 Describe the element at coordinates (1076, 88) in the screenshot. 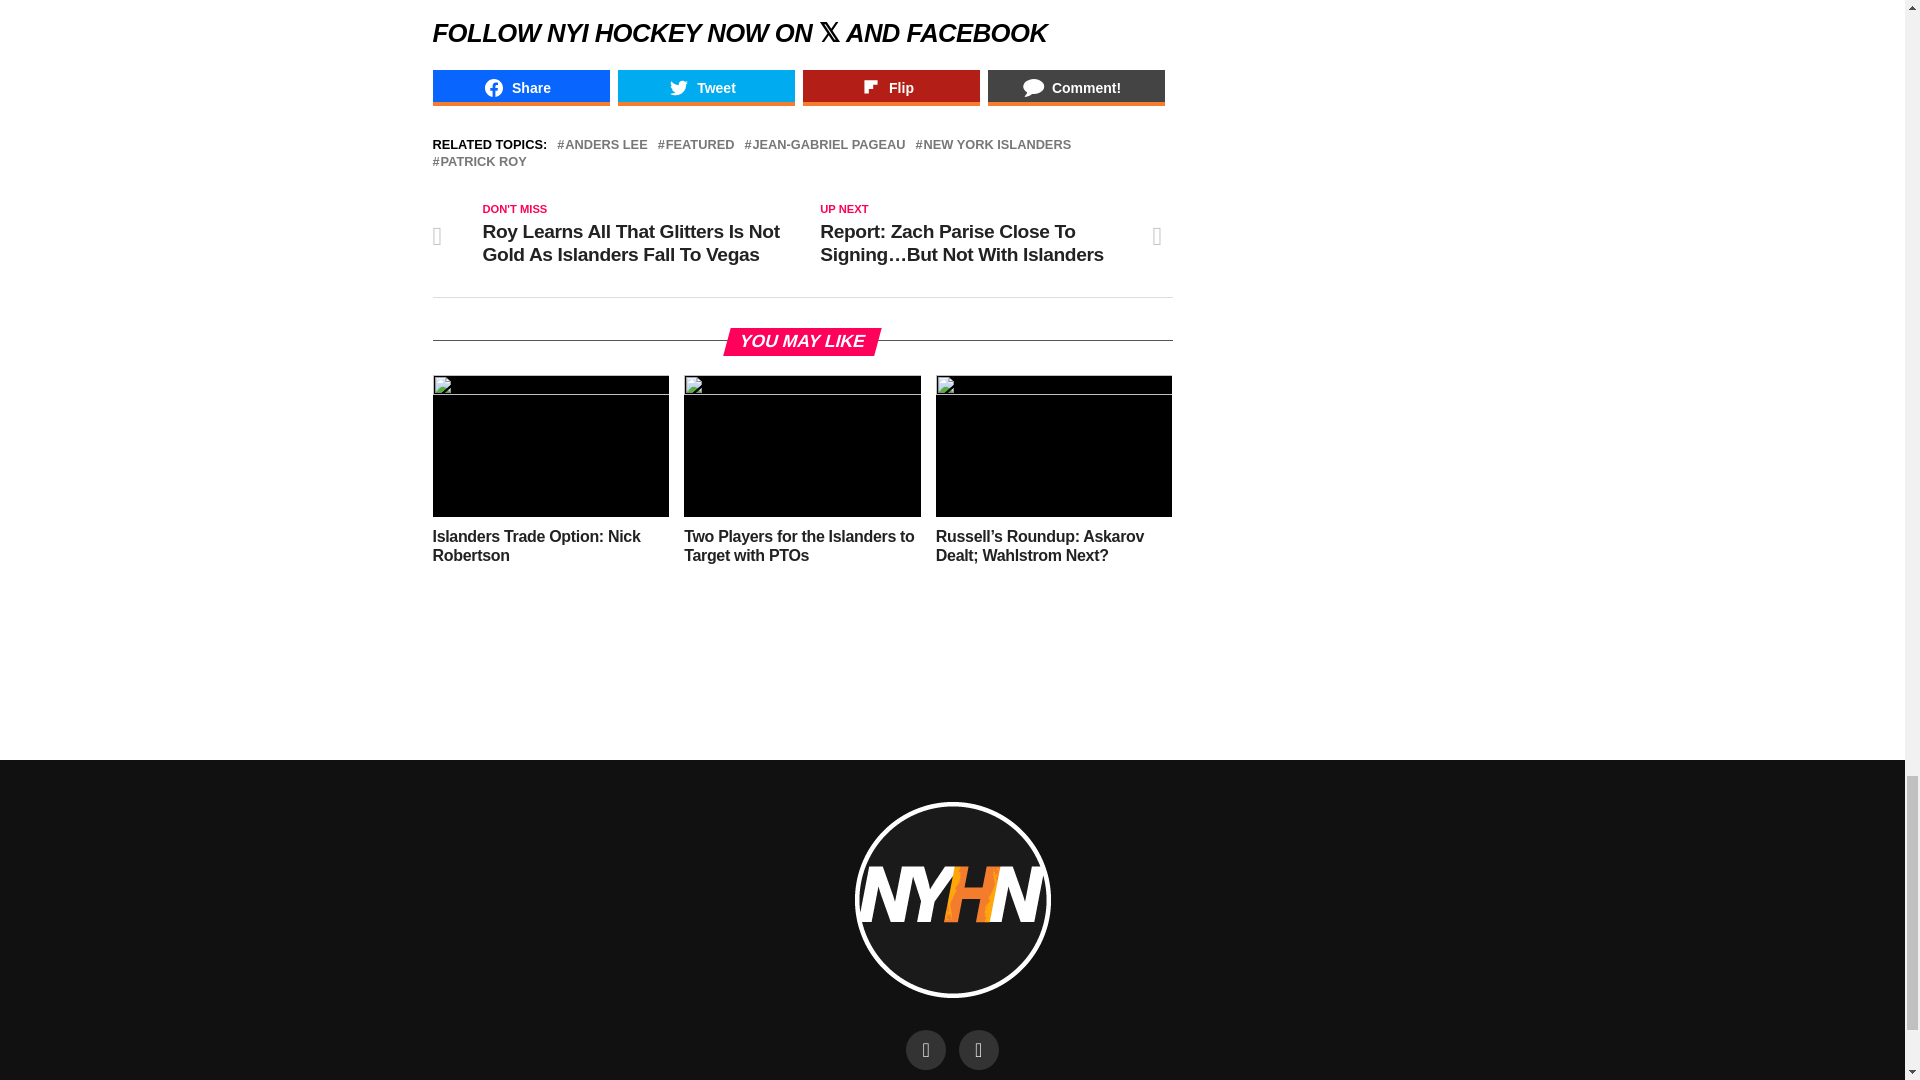

I see `Share on Comment!` at that location.